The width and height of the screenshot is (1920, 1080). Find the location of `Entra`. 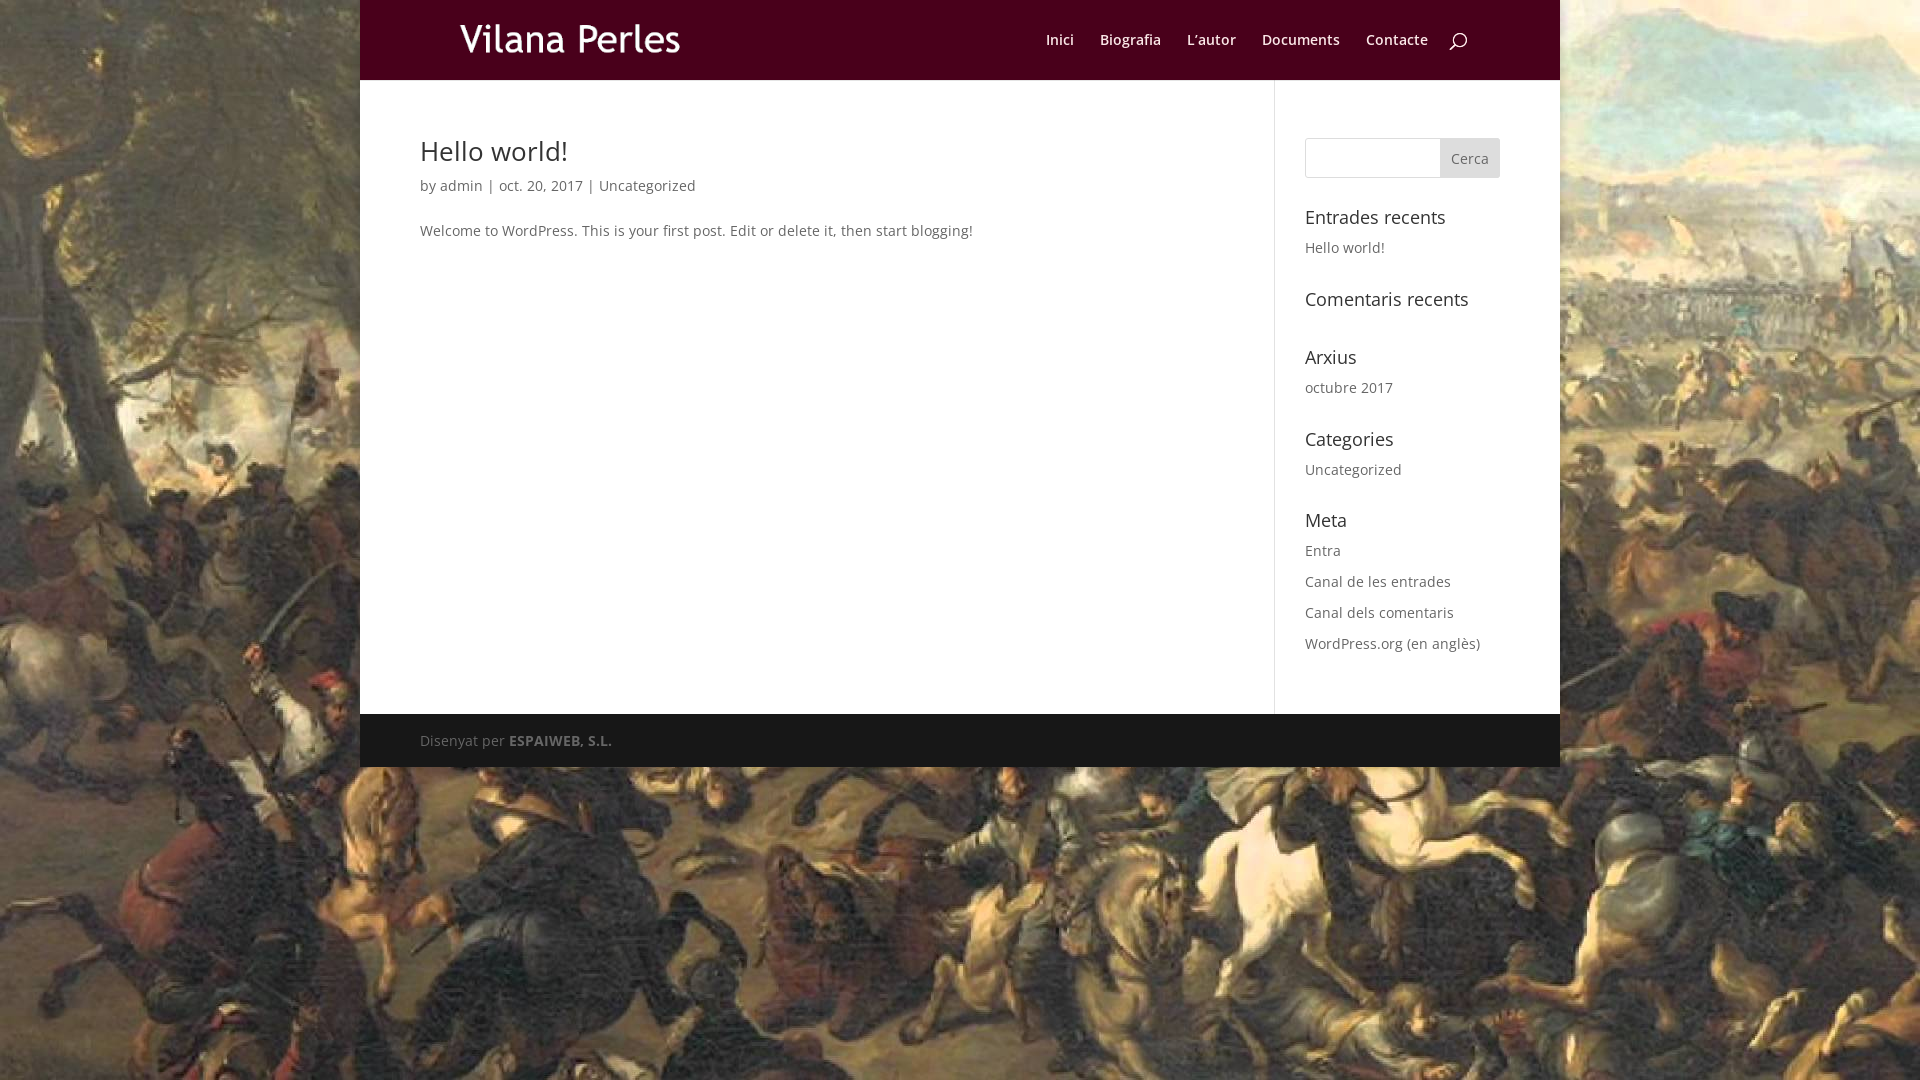

Entra is located at coordinates (1323, 550).